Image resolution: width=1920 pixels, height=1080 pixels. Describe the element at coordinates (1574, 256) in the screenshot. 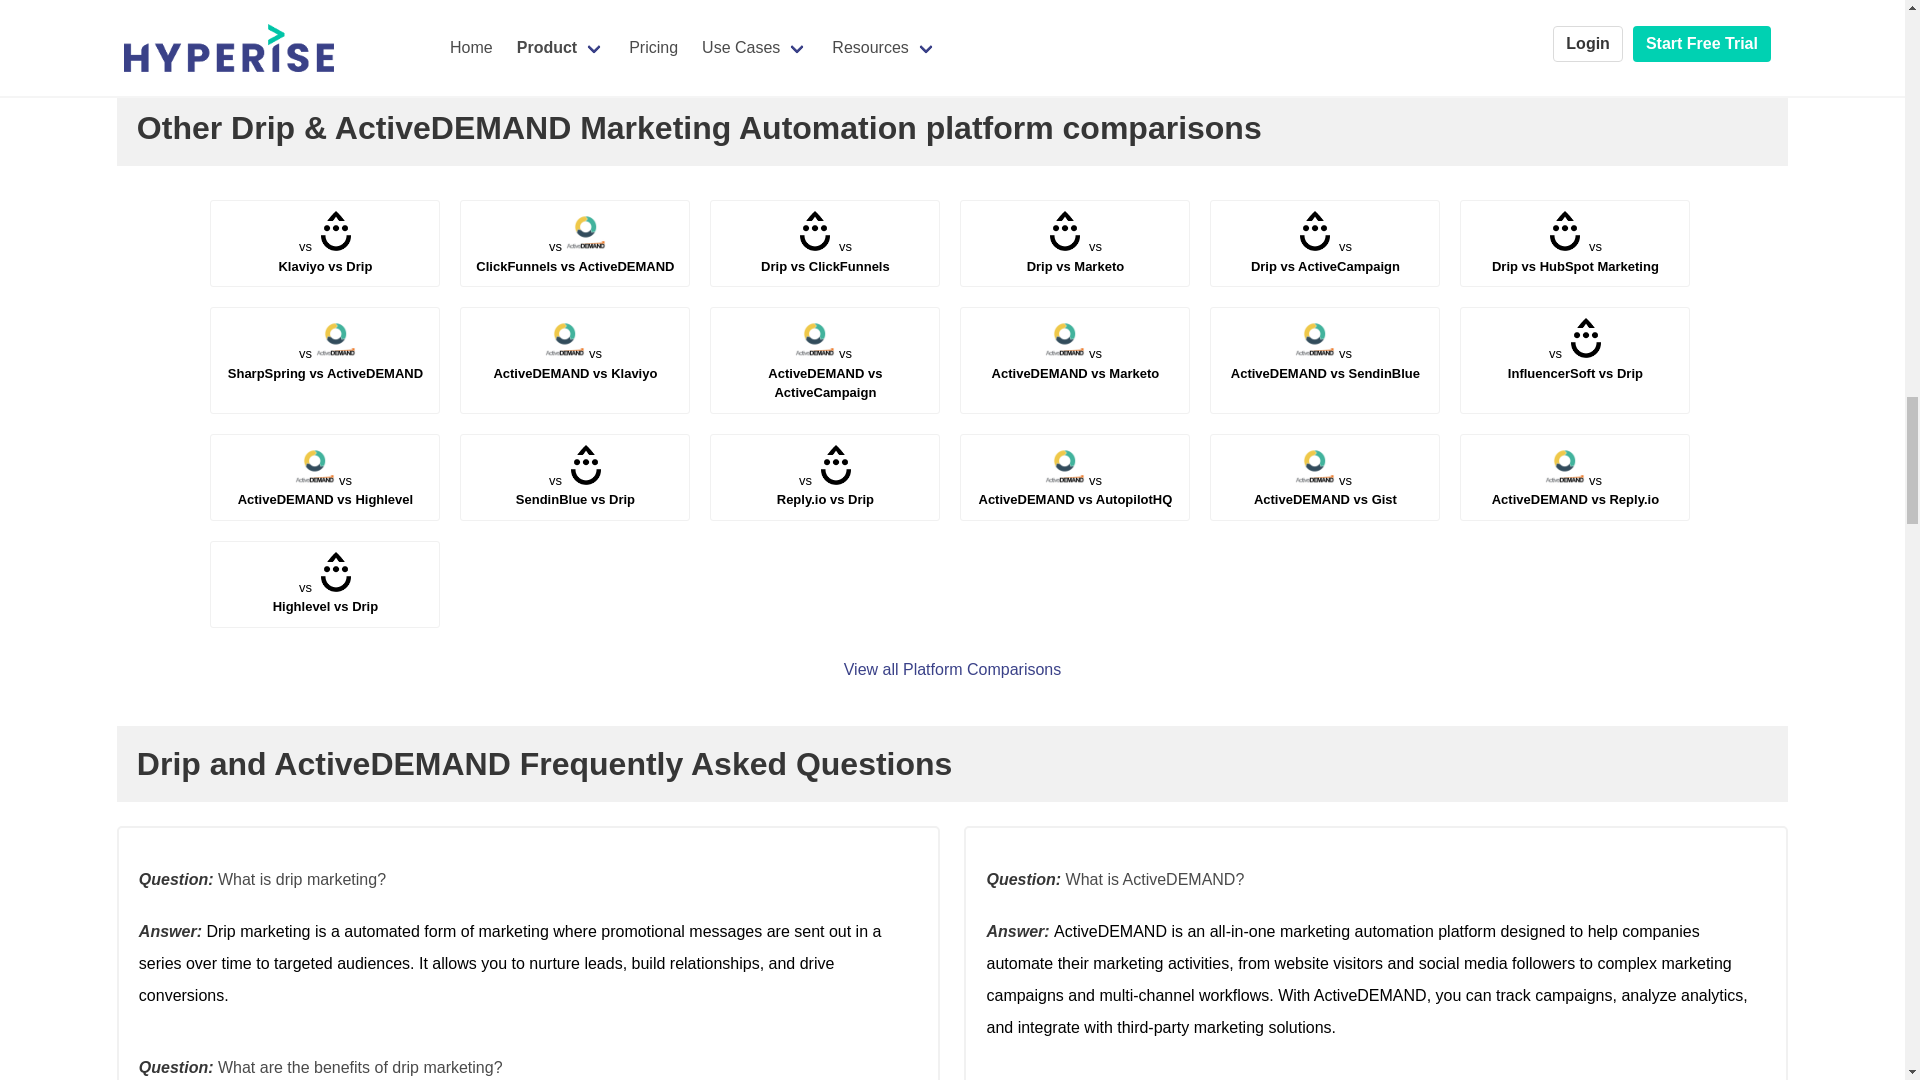

I see `Drip vs ActiveCampaign` at that location.